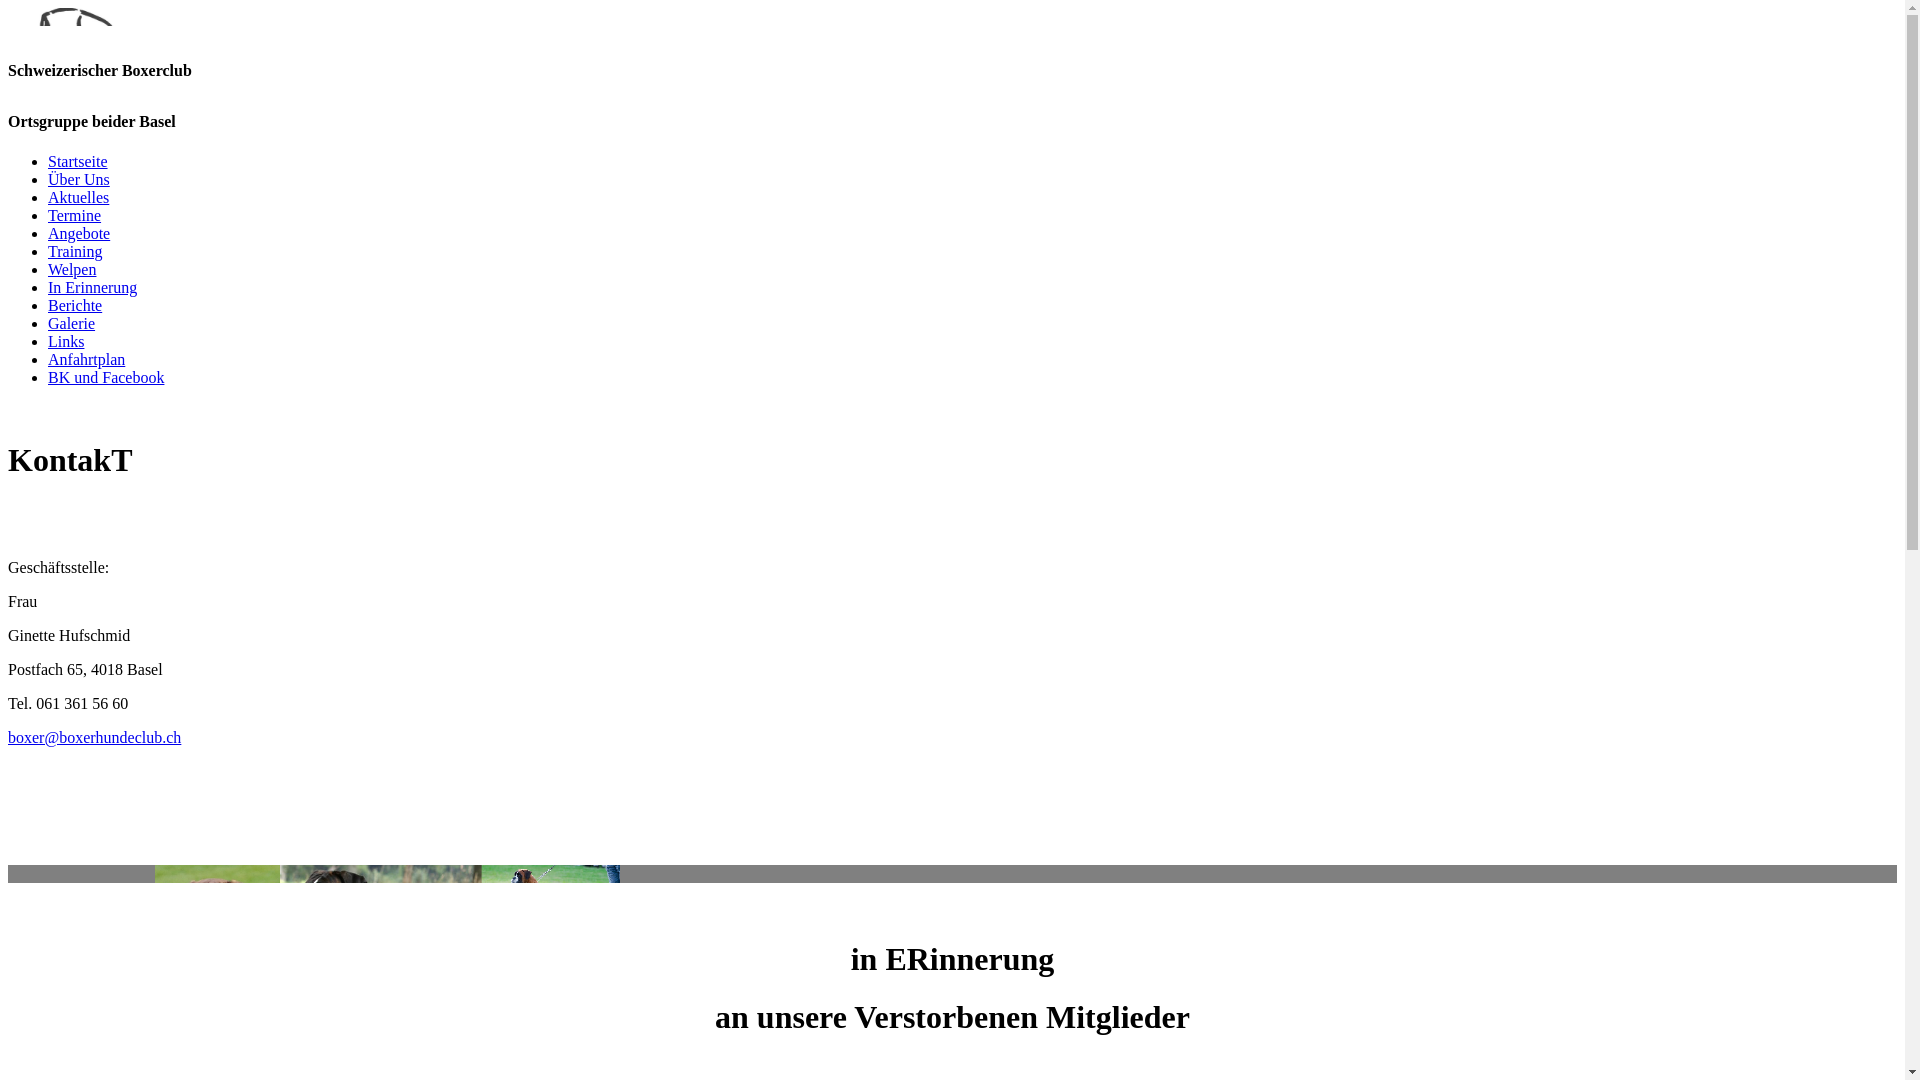 The width and height of the screenshot is (1920, 1080). Describe the element at coordinates (75, 306) in the screenshot. I see `Berichte` at that location.